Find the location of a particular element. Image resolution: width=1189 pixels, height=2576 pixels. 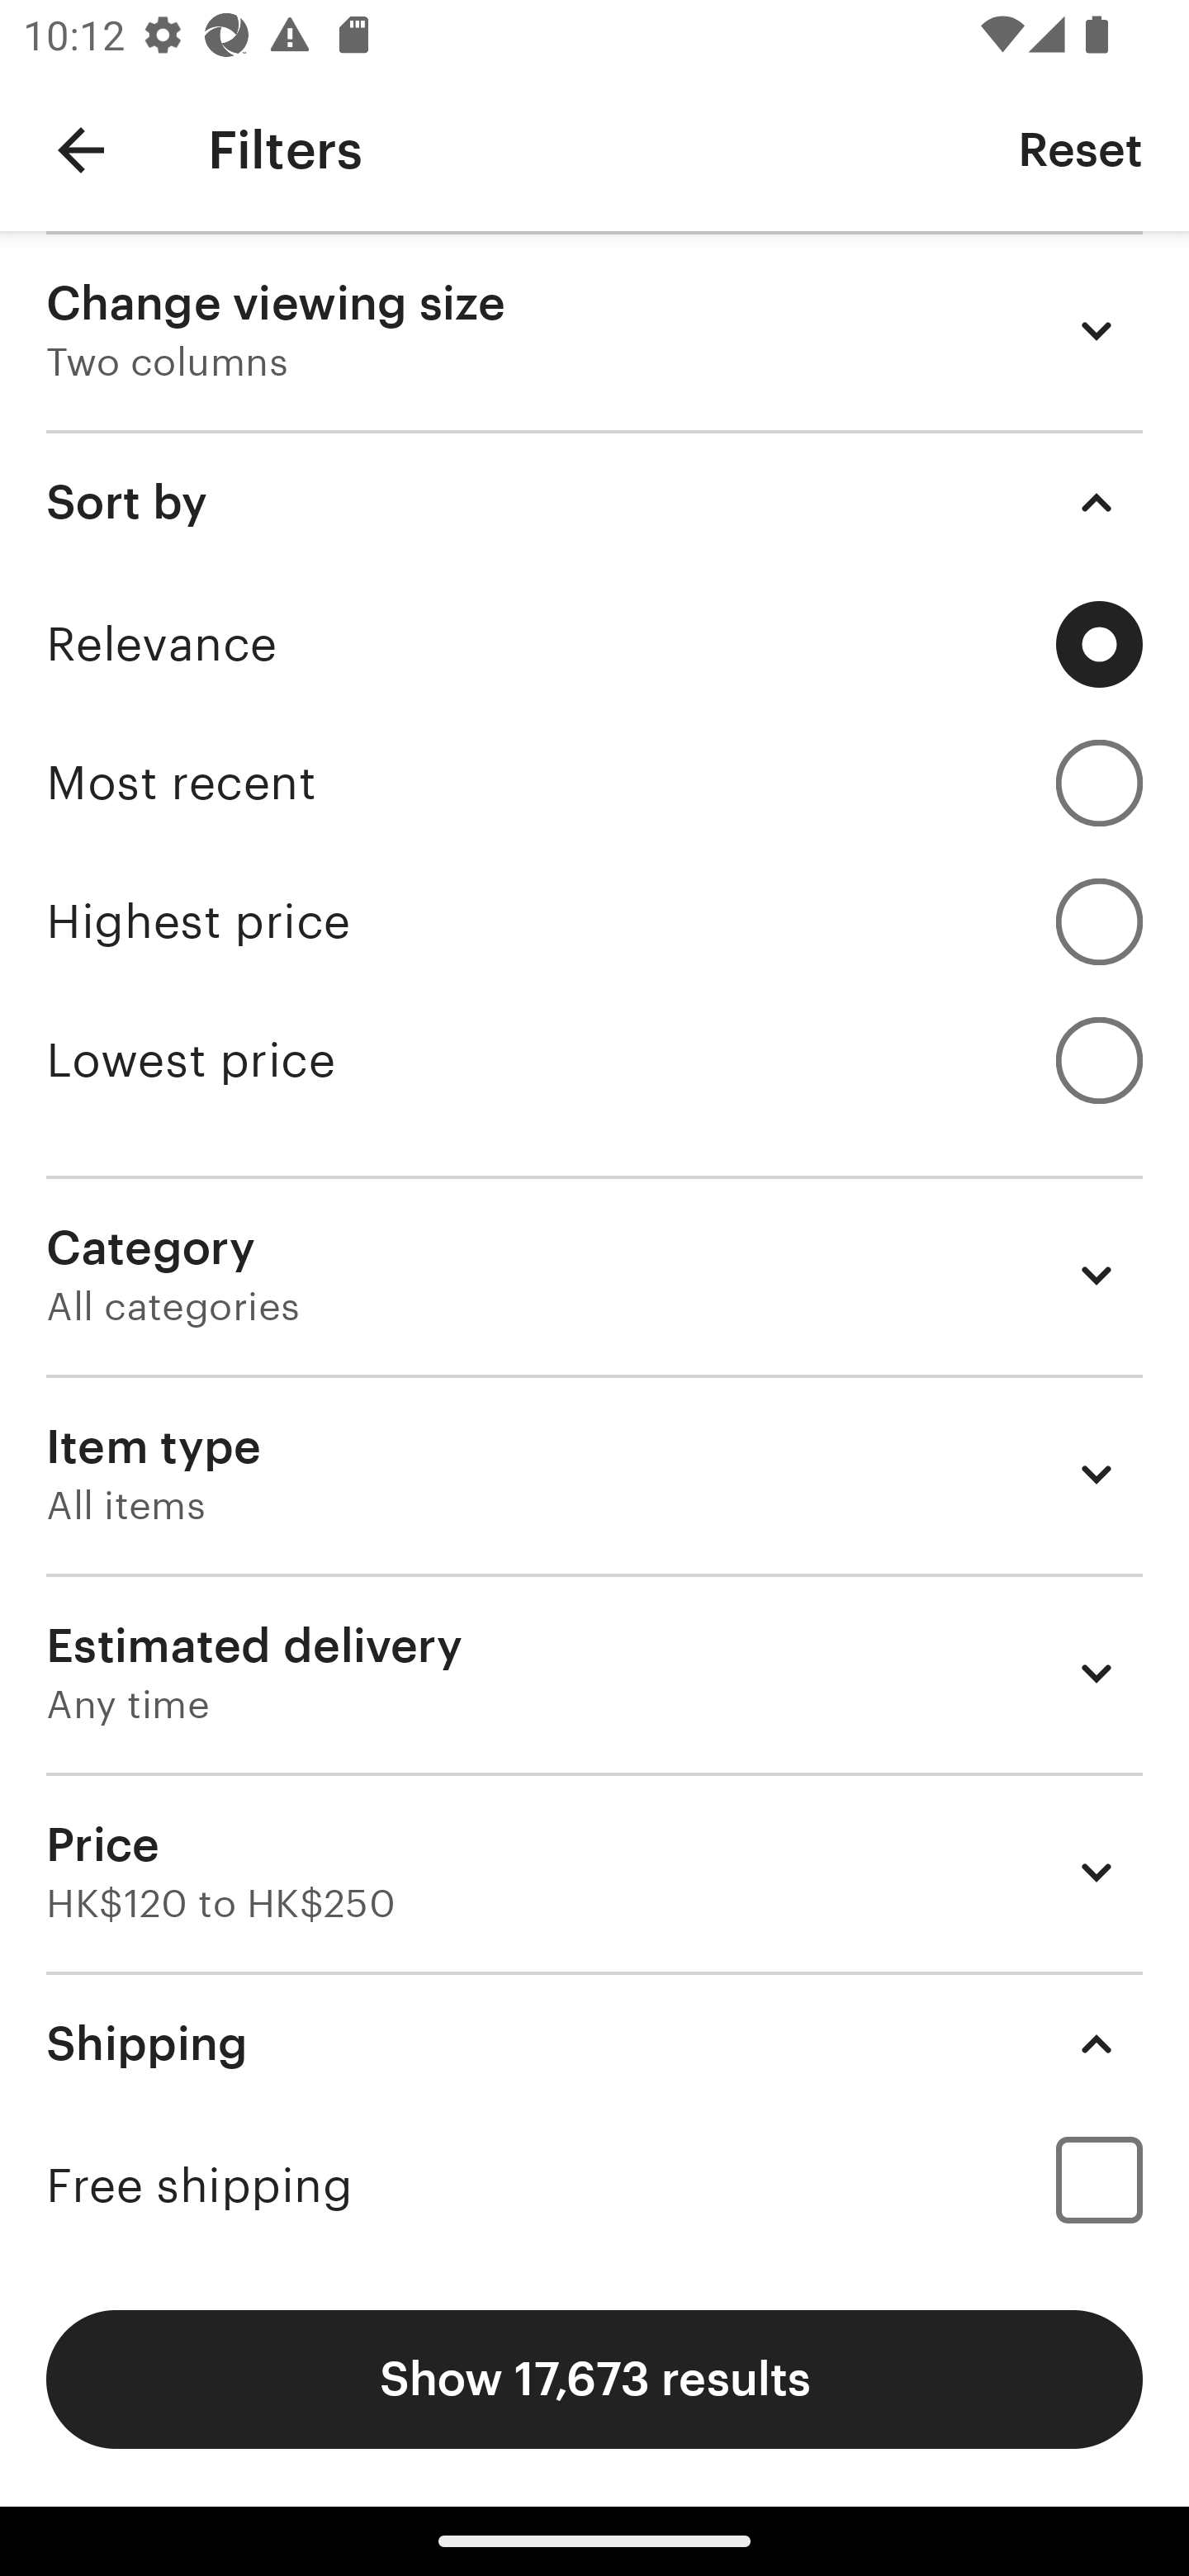

Change viewing size Two columns is located at coordinates (594, 330).